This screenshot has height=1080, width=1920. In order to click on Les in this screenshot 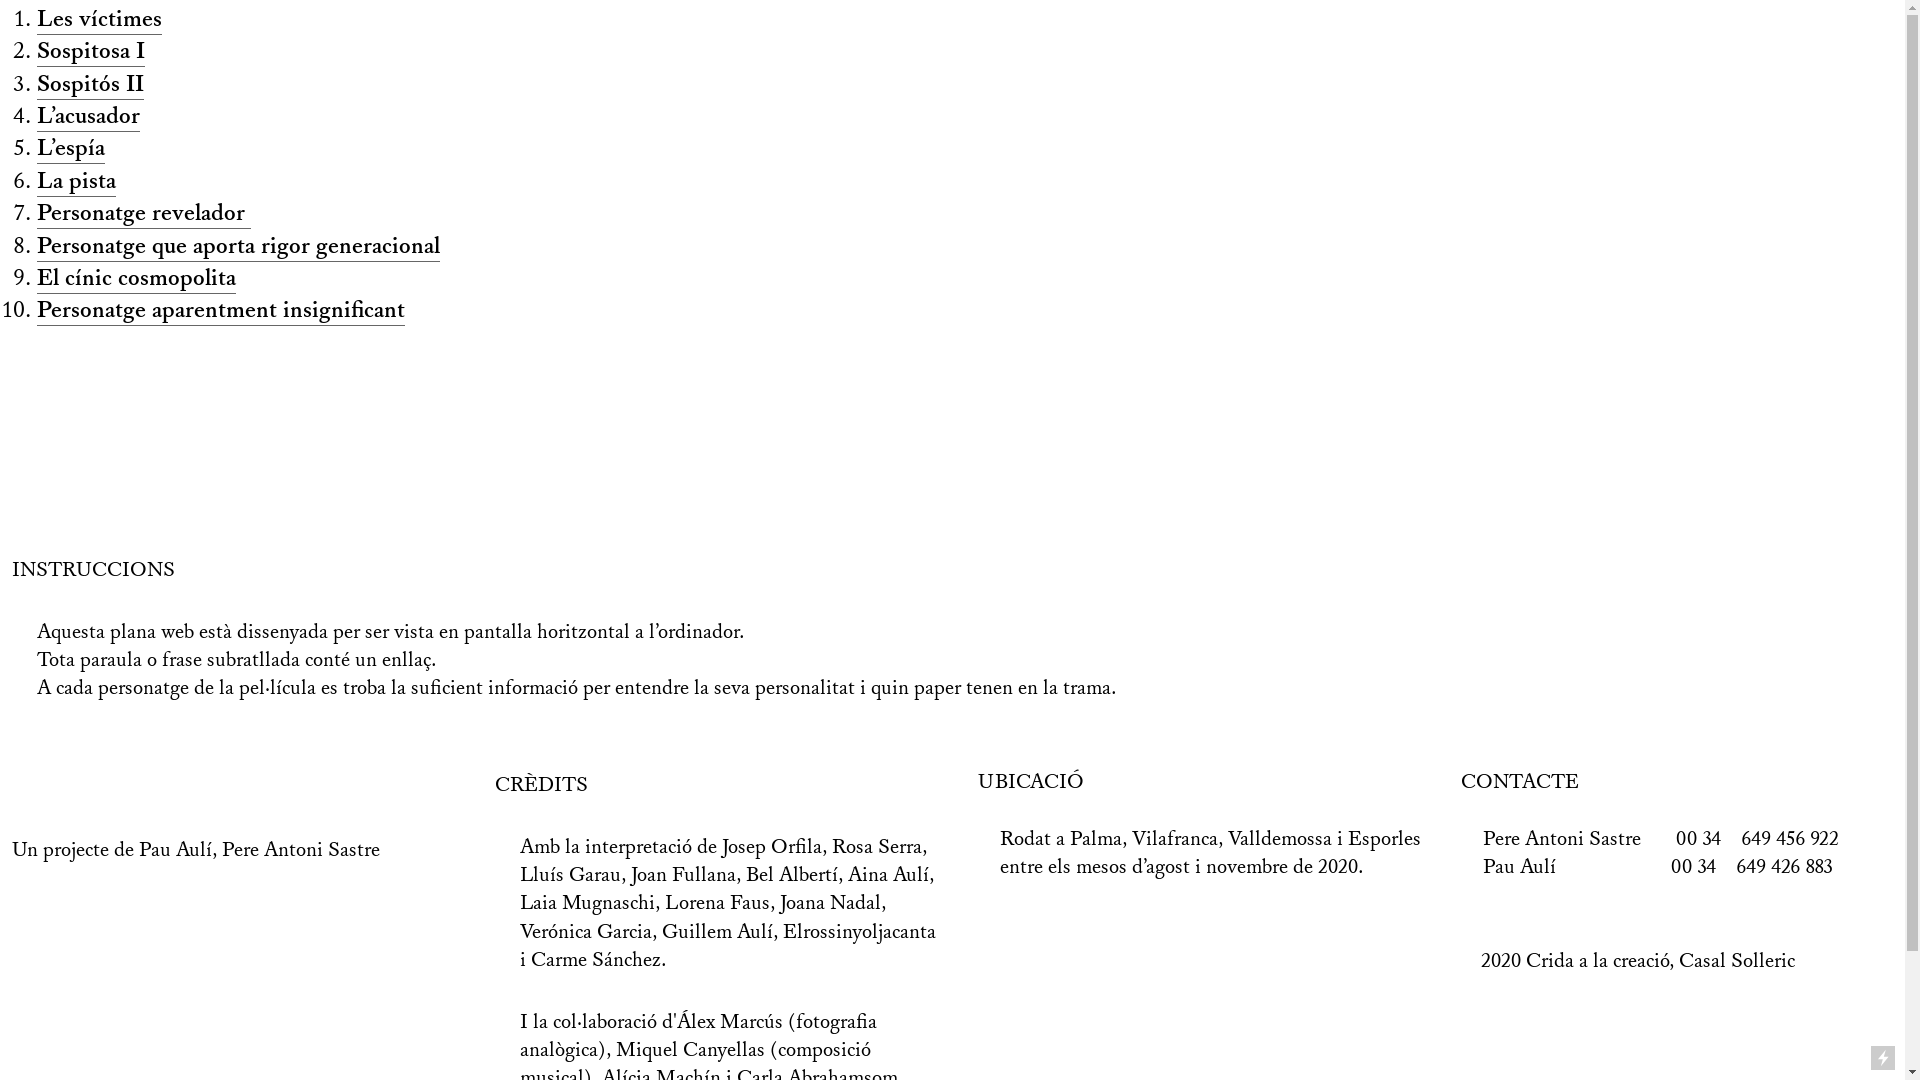, I will do `click(55, 20)`.